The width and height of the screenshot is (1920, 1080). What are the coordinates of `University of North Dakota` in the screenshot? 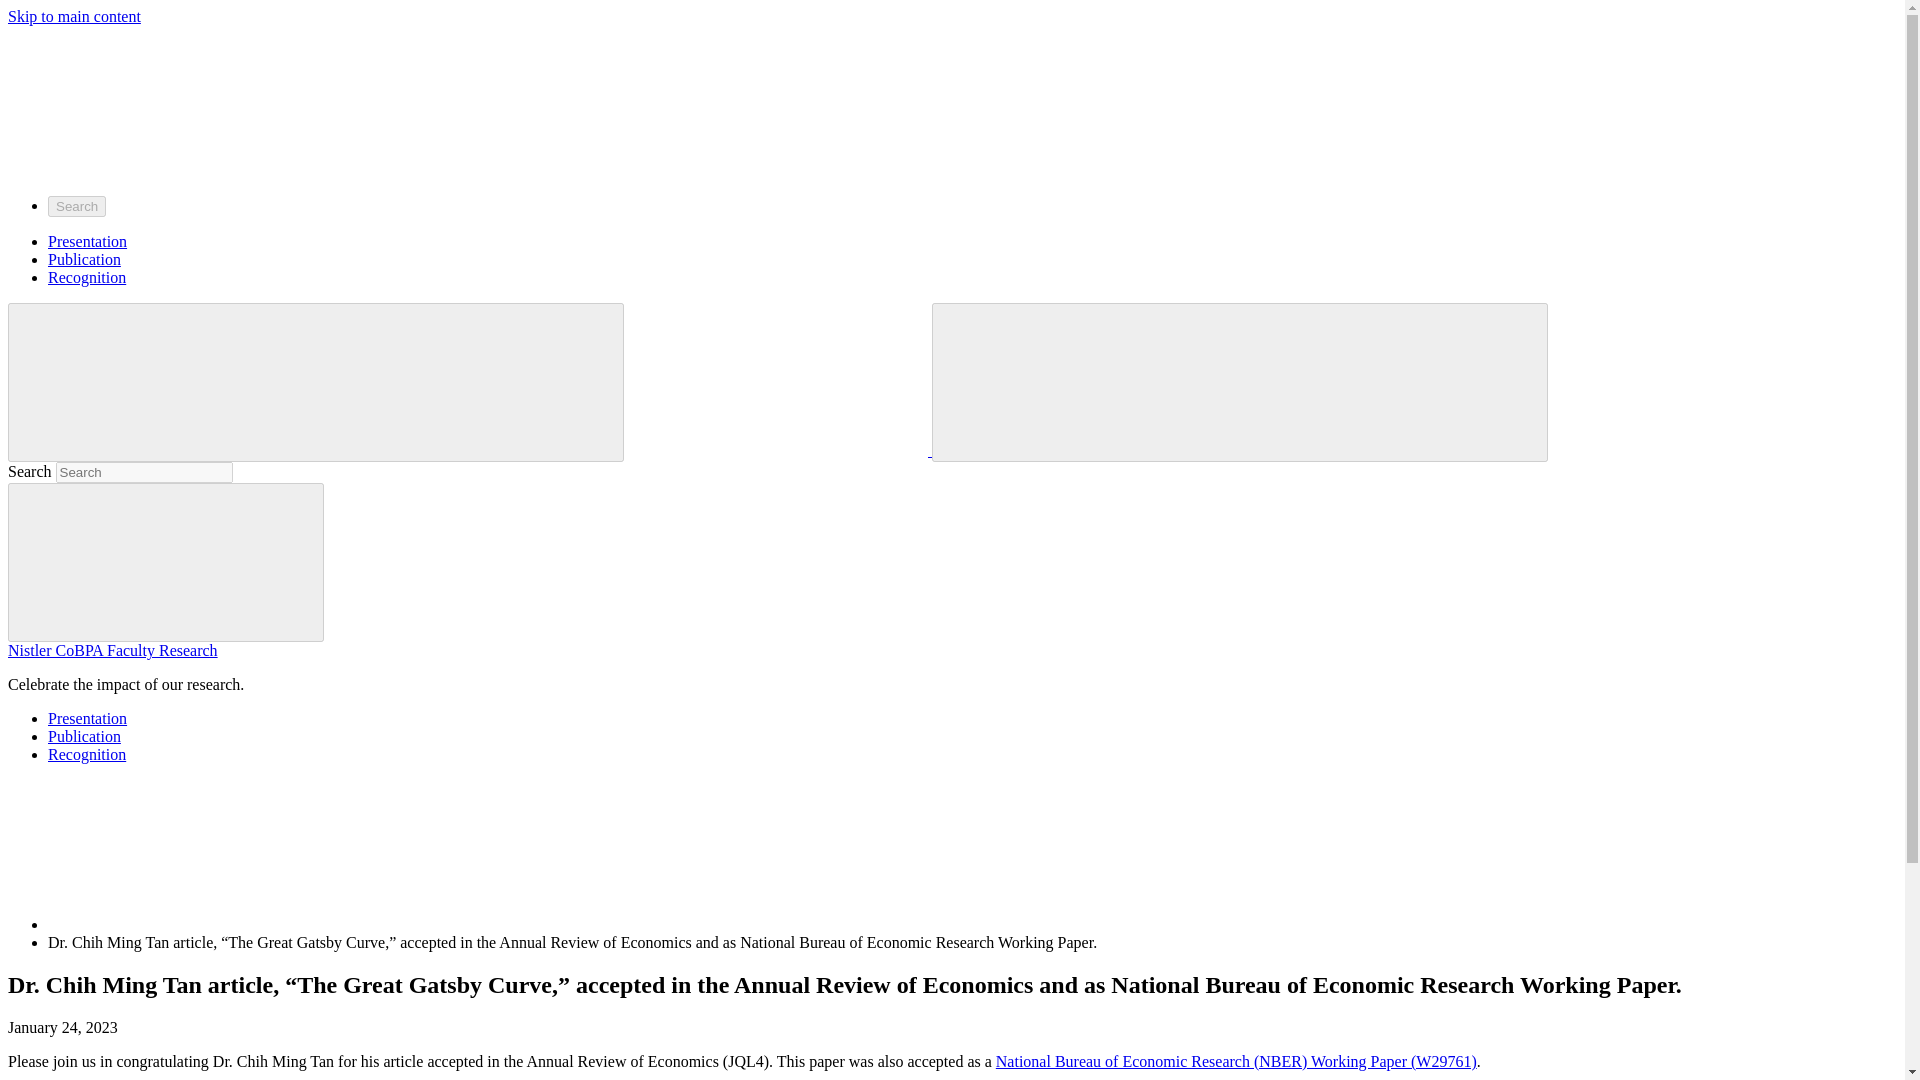 It's located at (779, 450).